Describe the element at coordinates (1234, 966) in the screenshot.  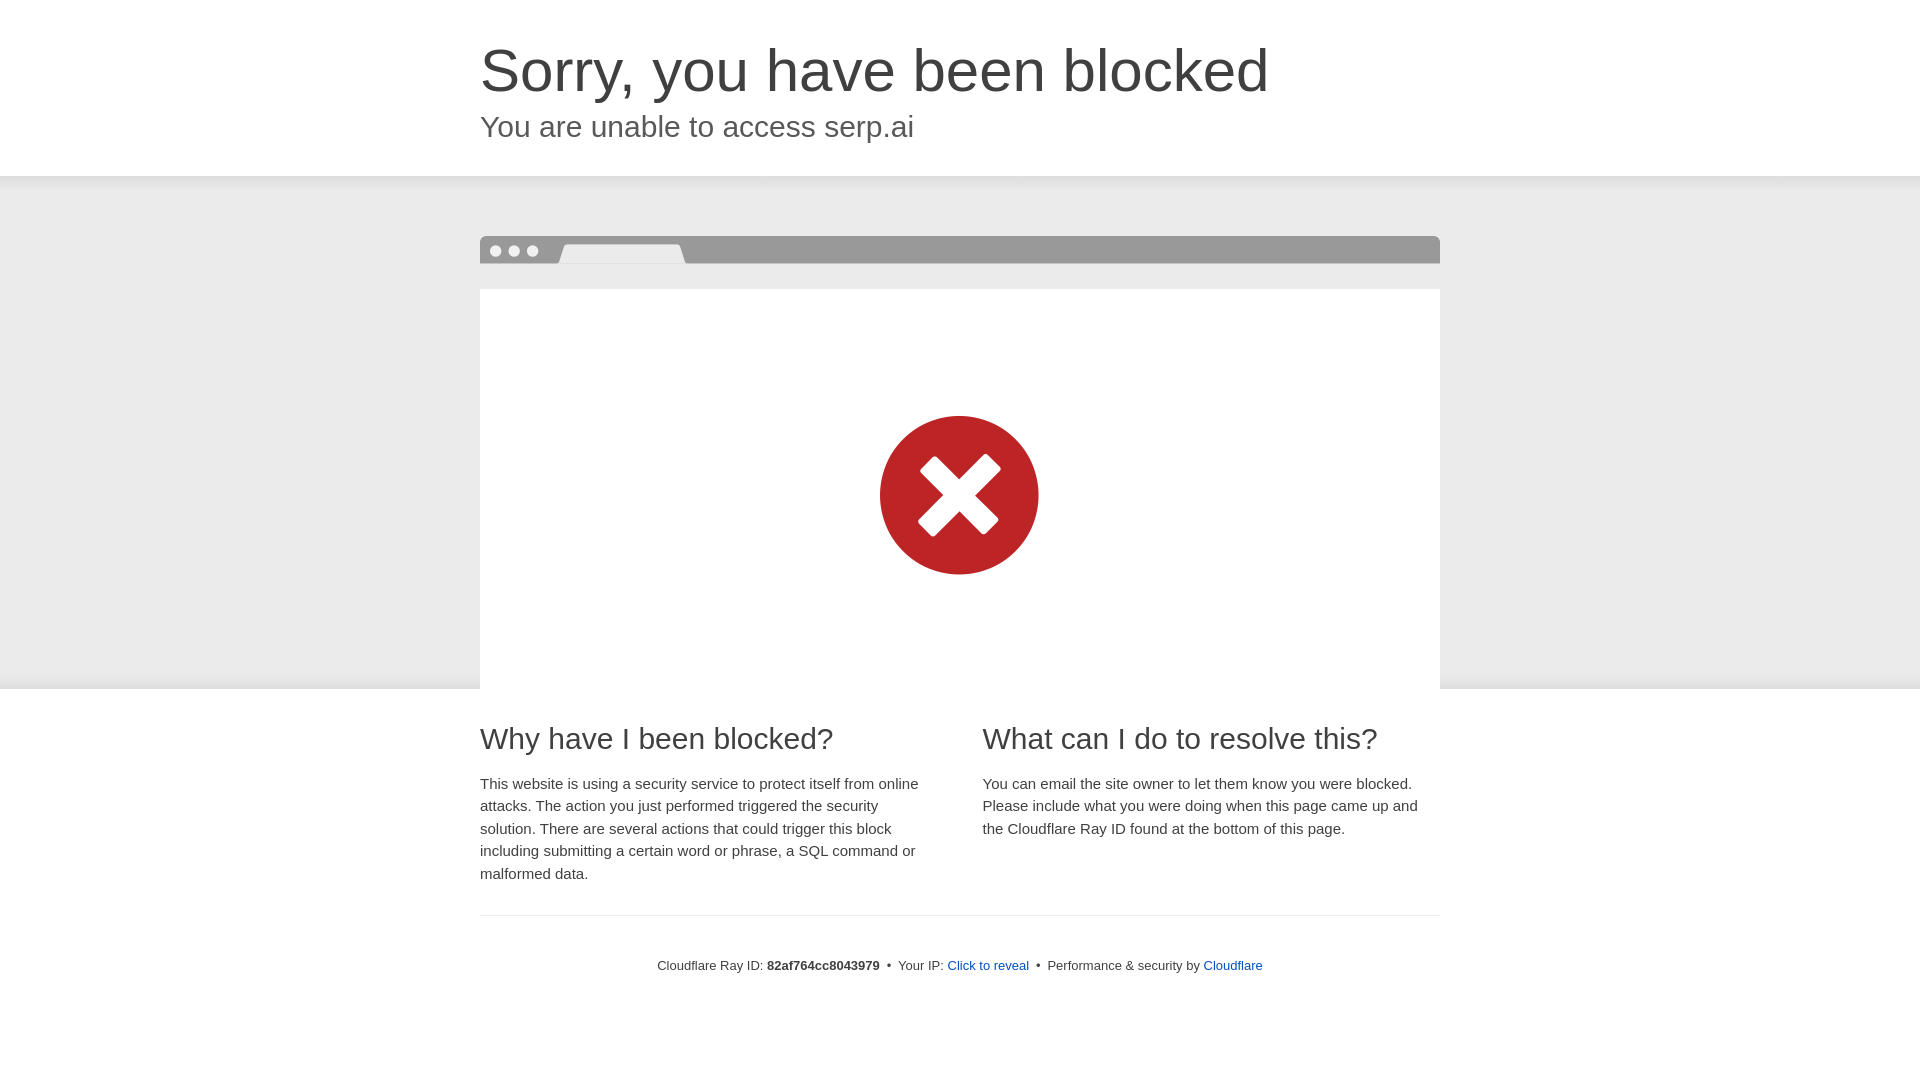
I see `Cloudflare` at that location.